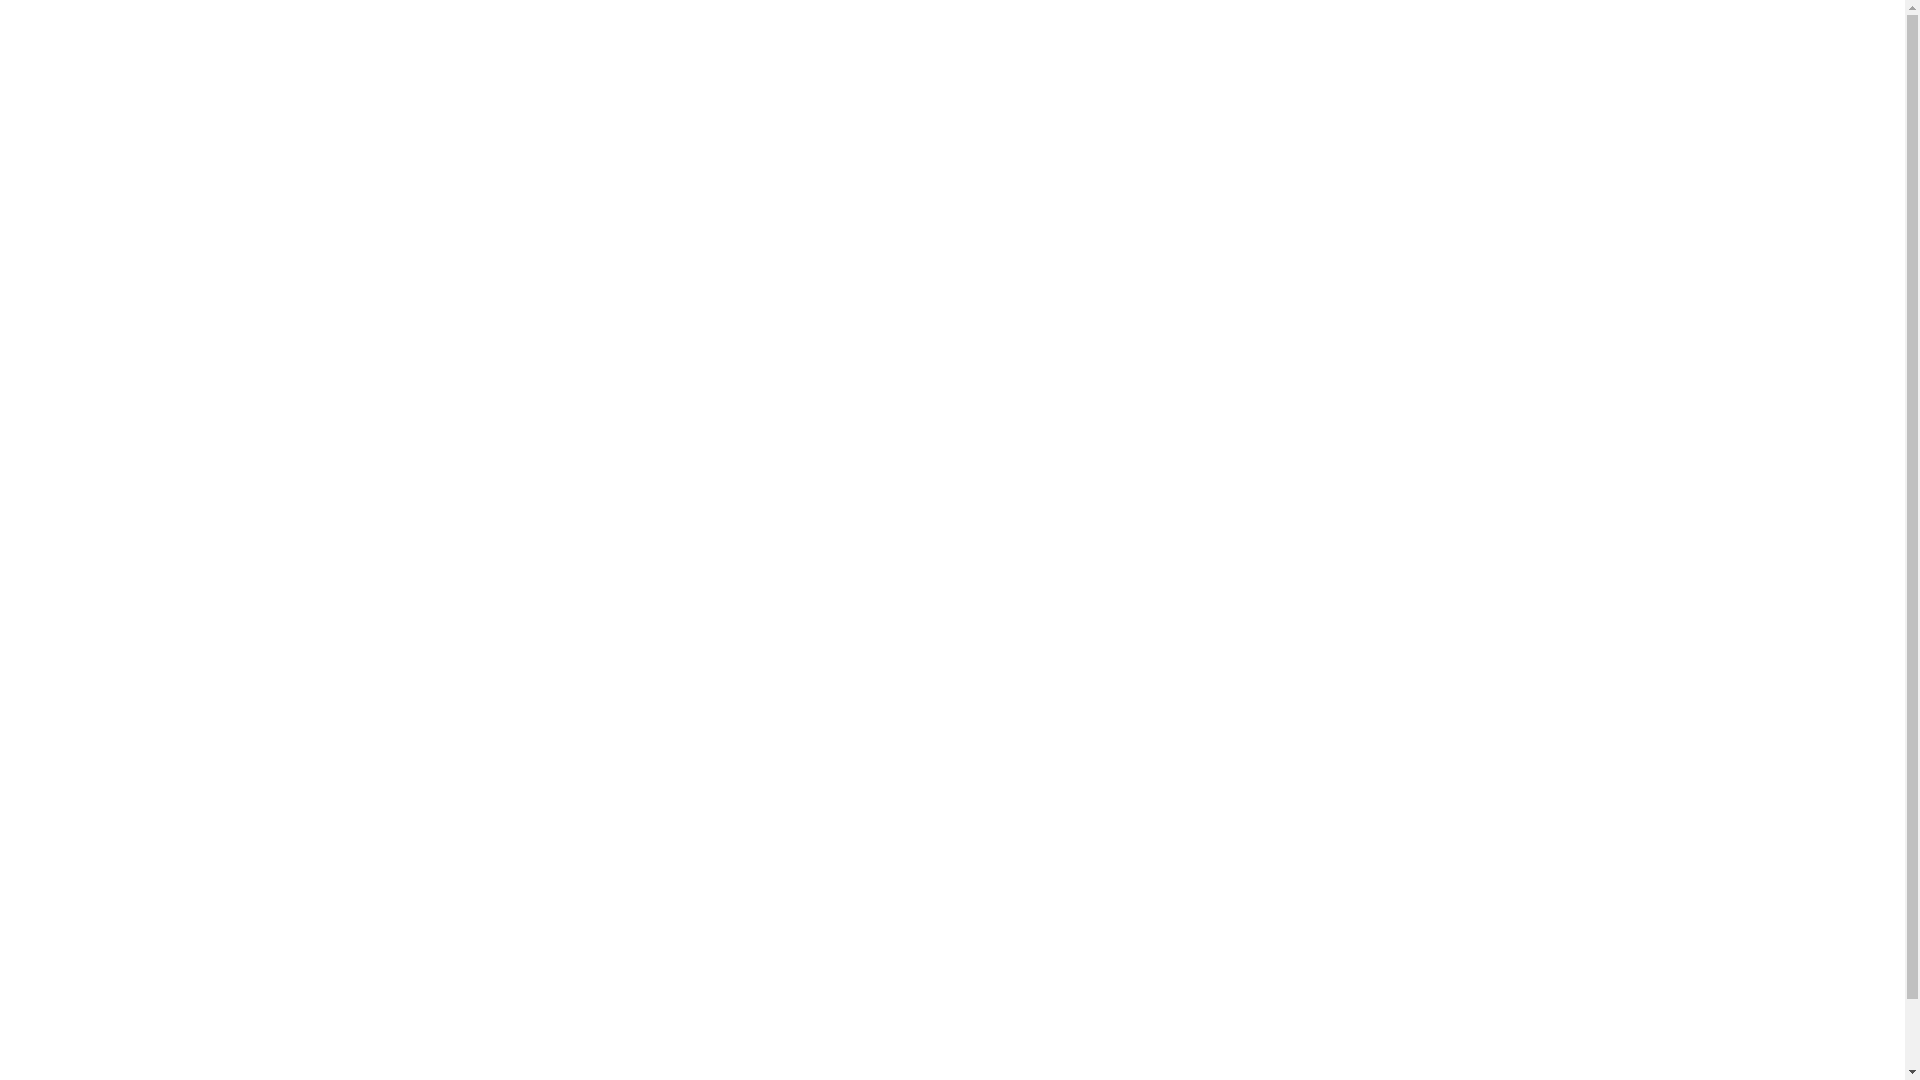 The height and width of the screenshot is (1080, 1920). What do you see at coordinates (476, 602) in the screenshot?
I see `About Us` at bounding box center [476, 602].